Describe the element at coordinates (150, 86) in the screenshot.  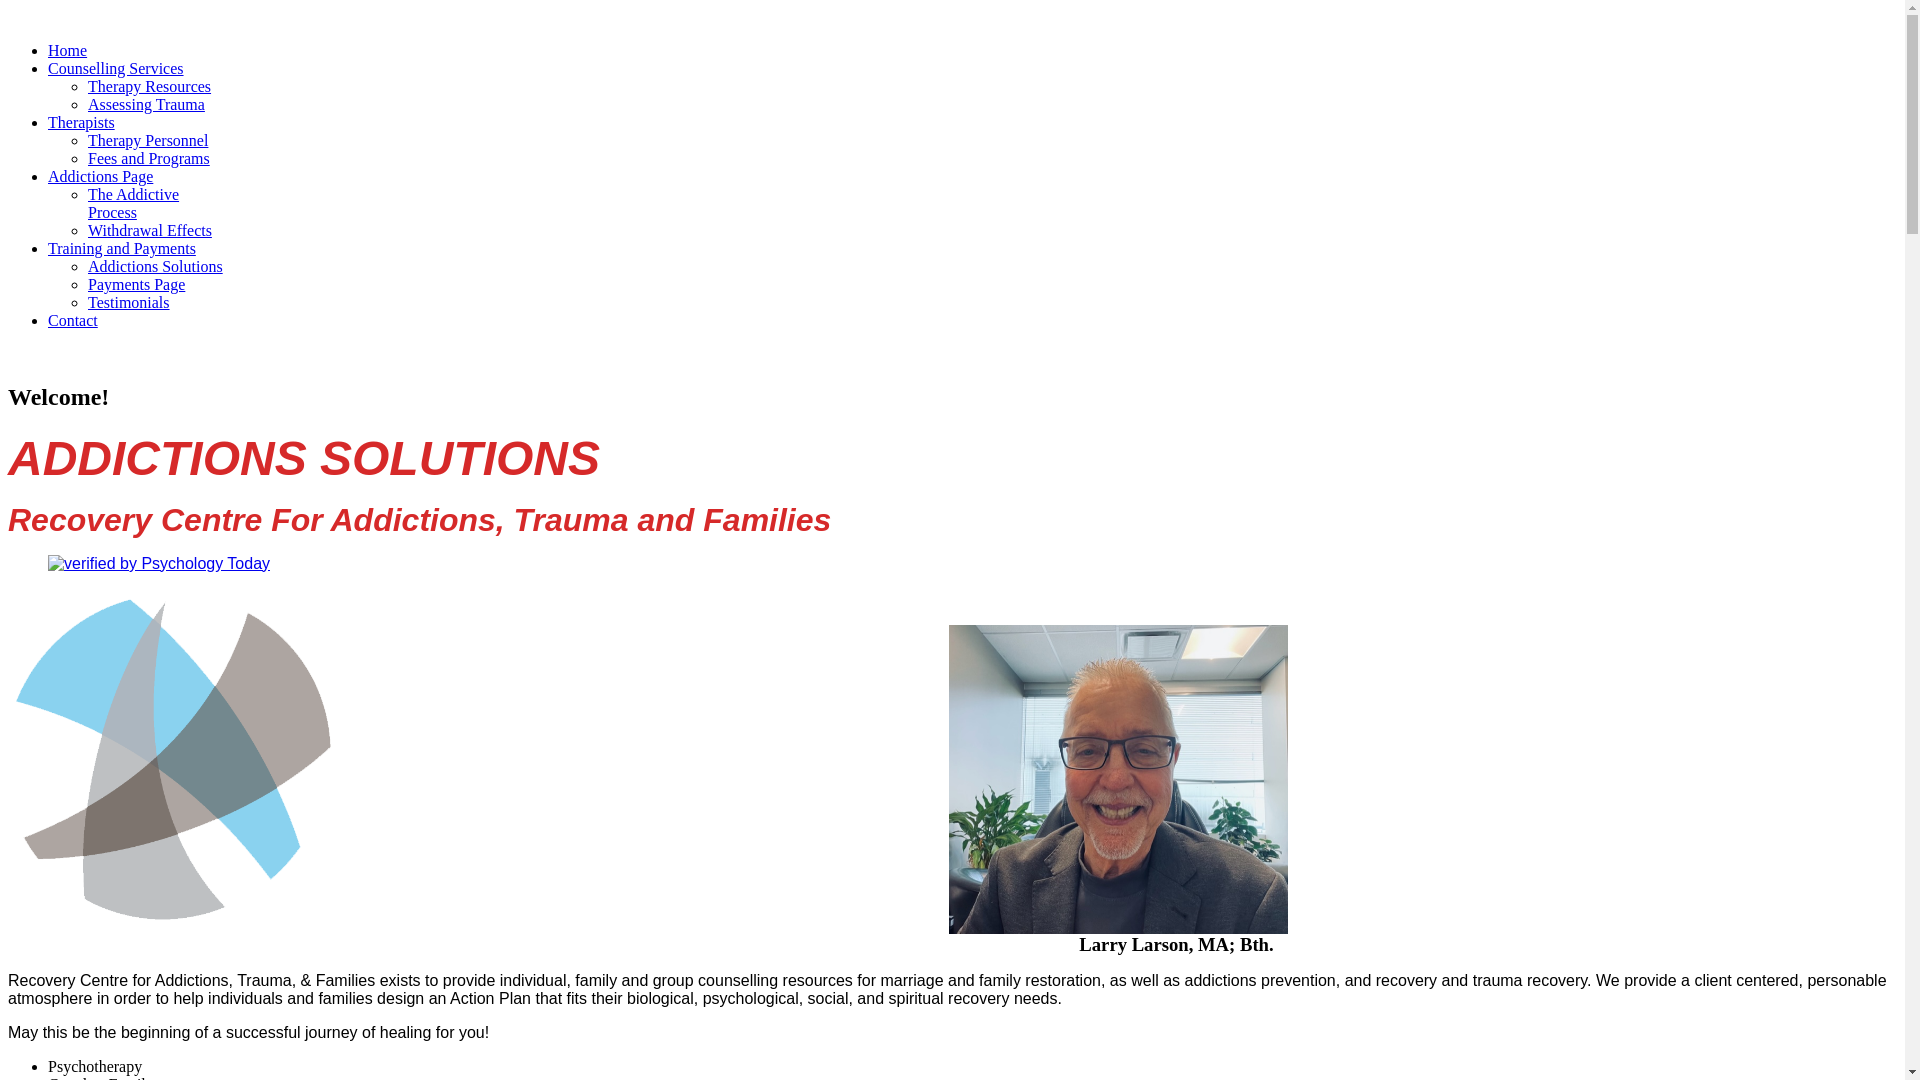
I see `Therapy Resources` at that location.